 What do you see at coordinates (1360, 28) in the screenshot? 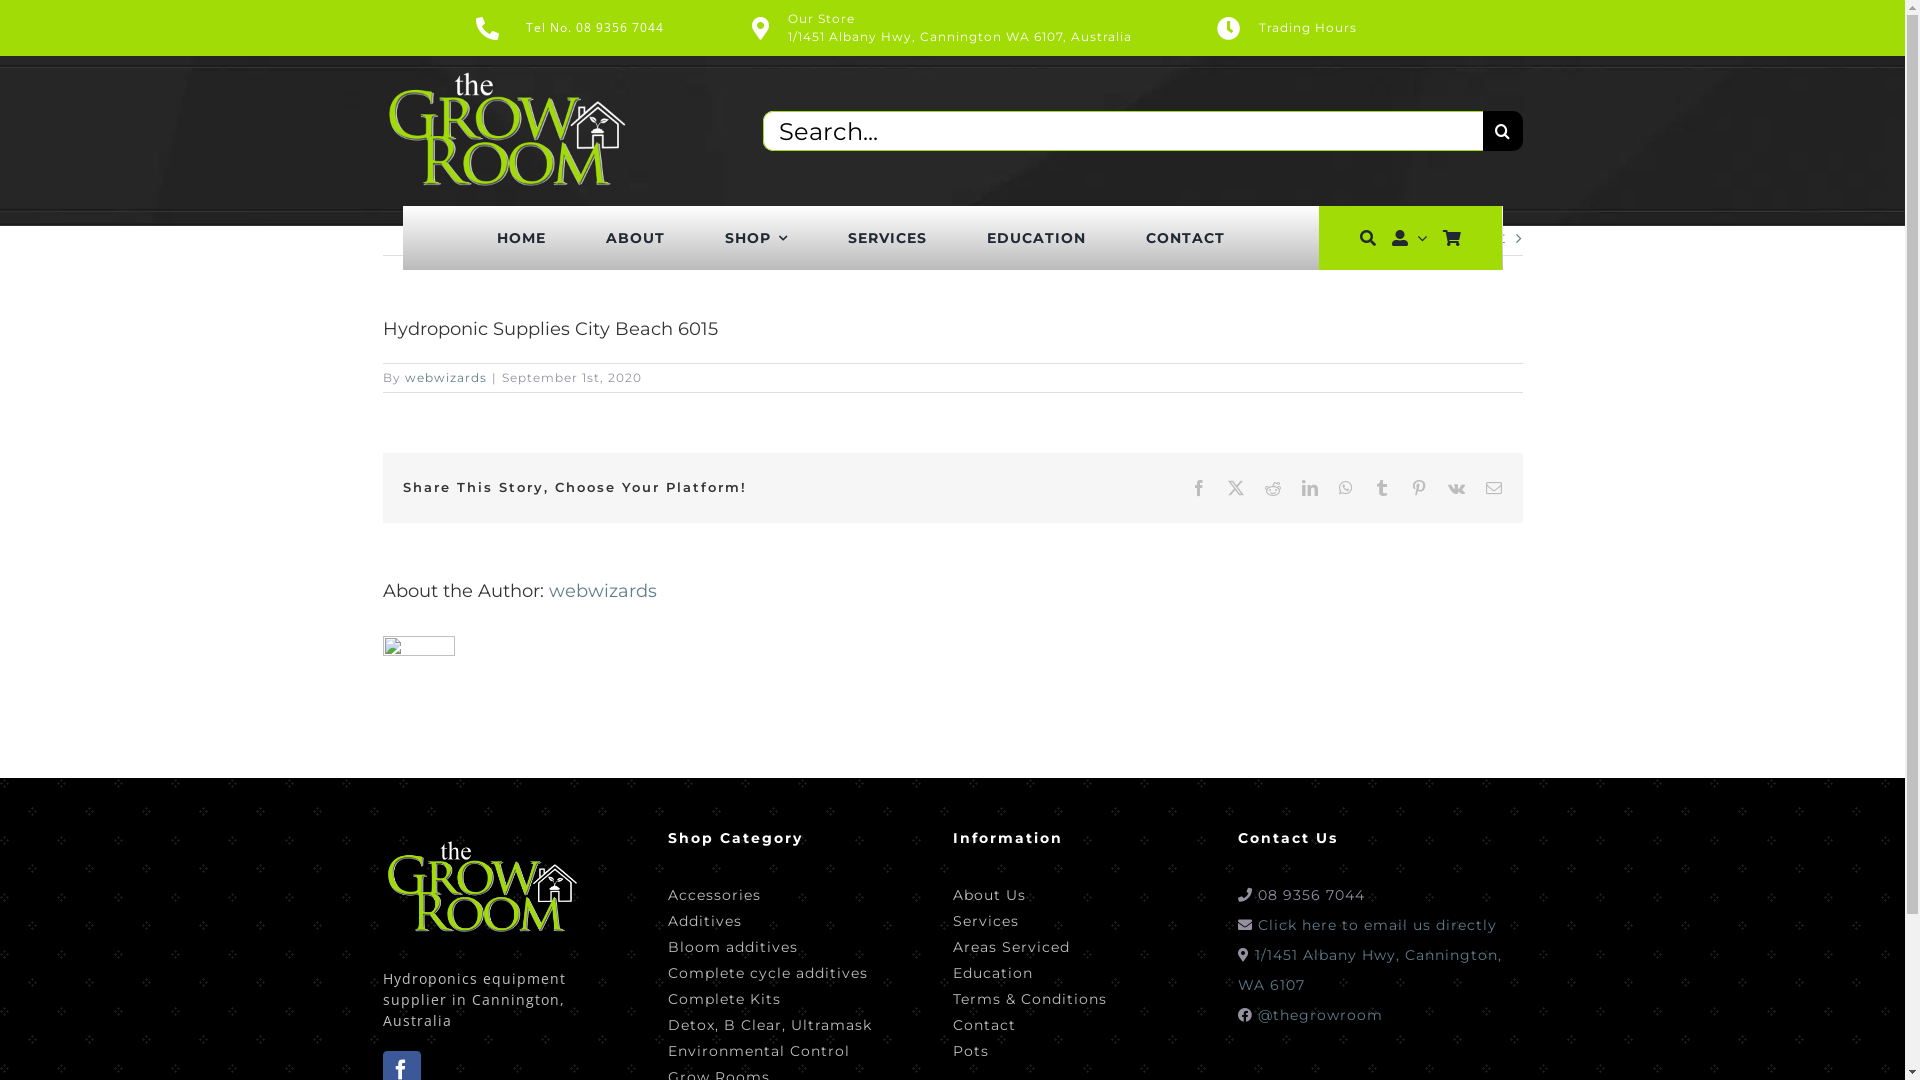
I see `Trading Hours` at bounding box center [1360, 28].